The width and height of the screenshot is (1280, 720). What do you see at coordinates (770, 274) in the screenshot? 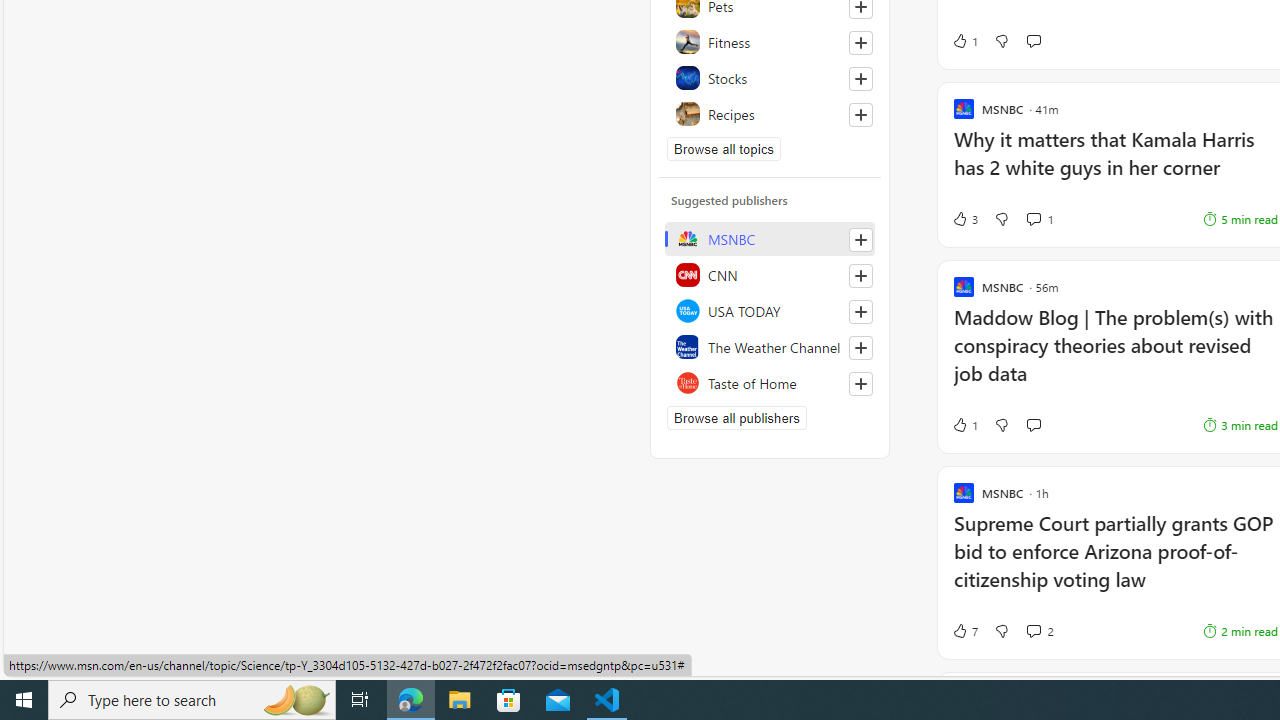
I see `CNN` at bounding box center [770, 274].